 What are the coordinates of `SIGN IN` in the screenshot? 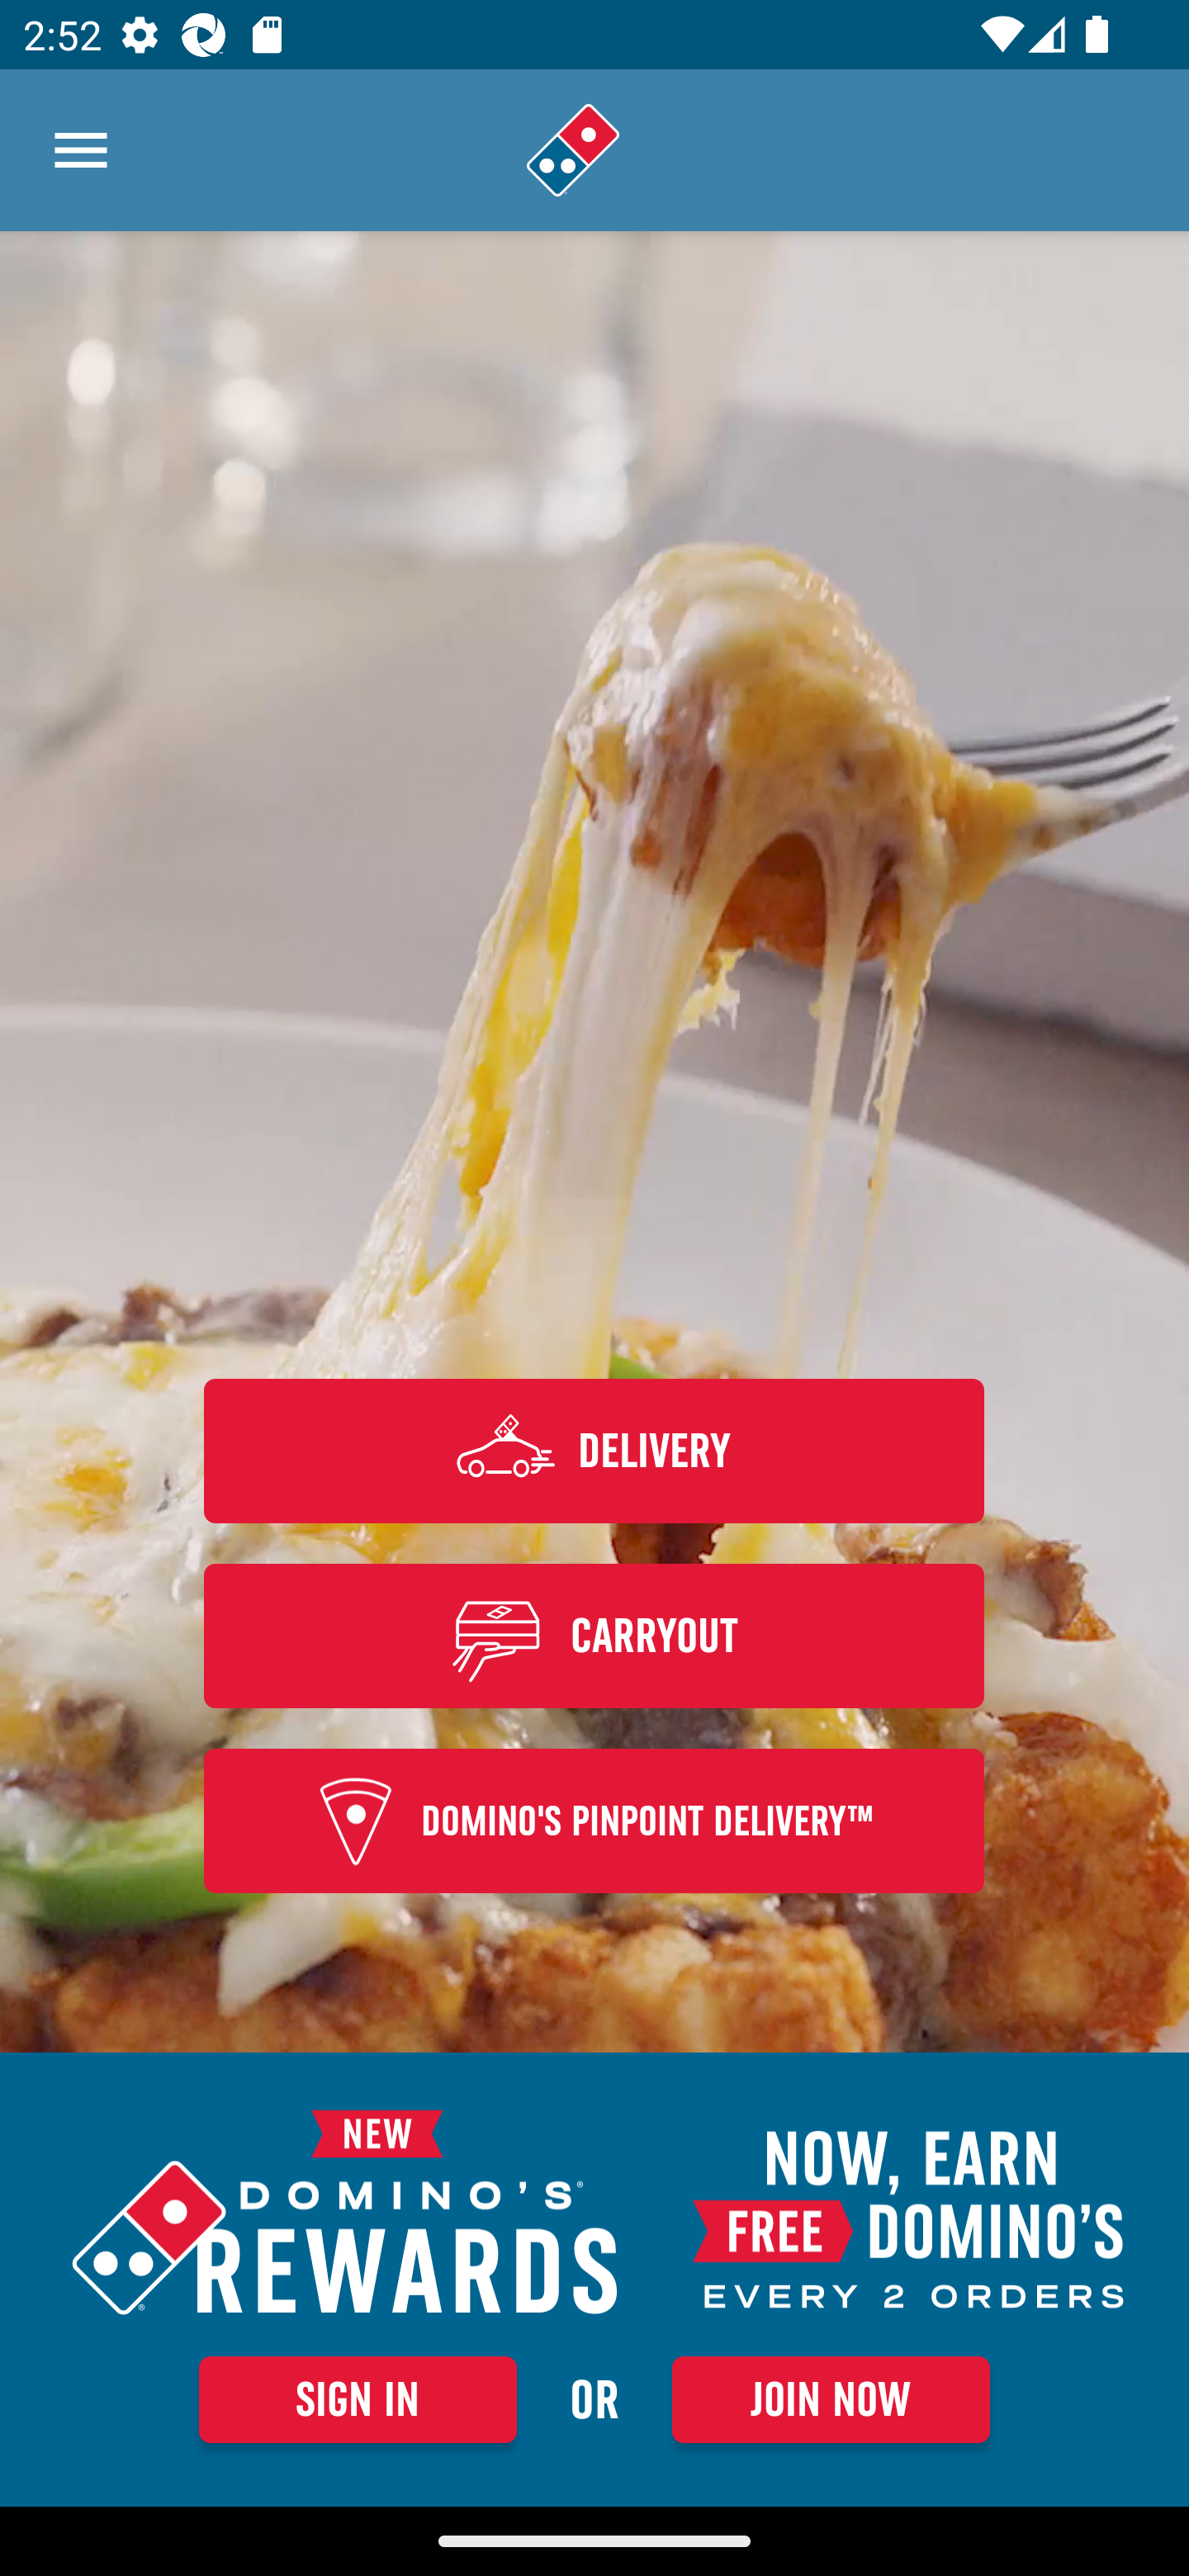 It's located at (358, 2399).